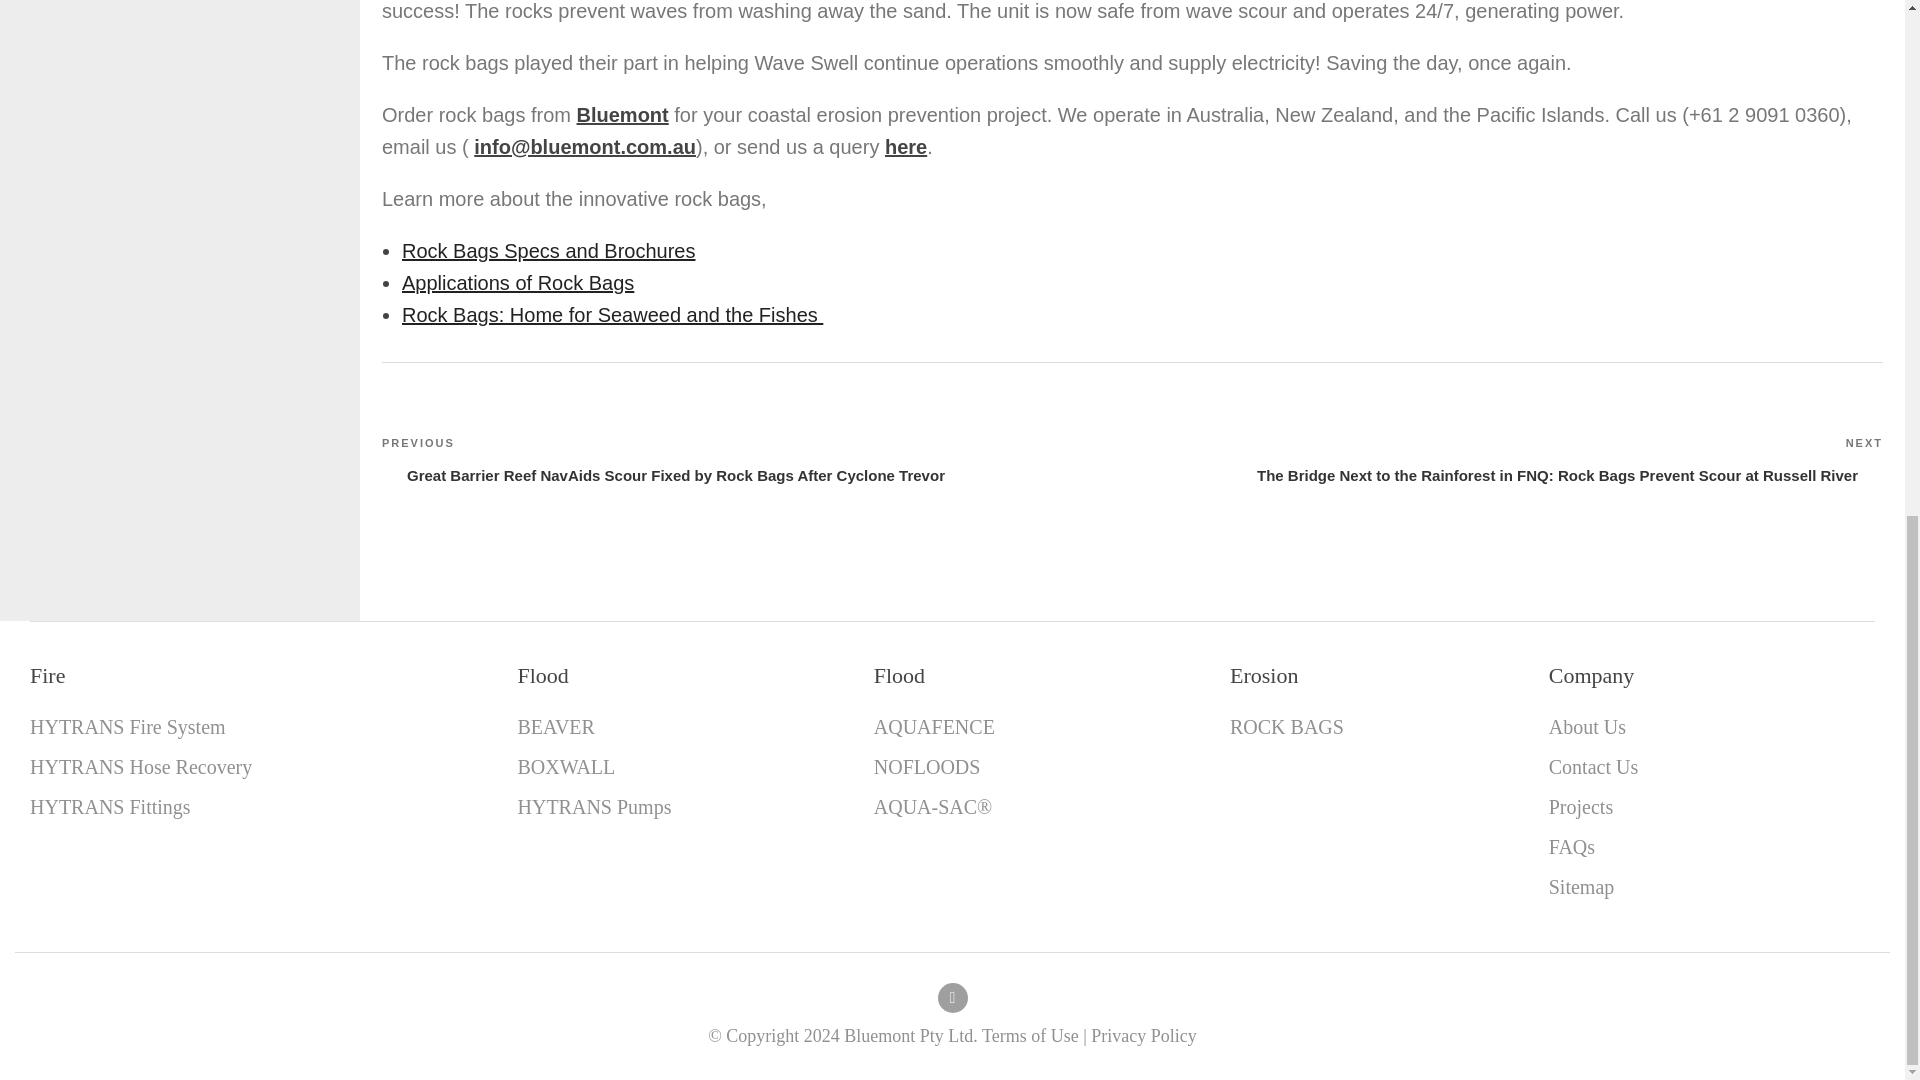 This screenshot has width=1920, height=1080. I want to click on Rock Bags Specs and Brochures, so click(548, 250).